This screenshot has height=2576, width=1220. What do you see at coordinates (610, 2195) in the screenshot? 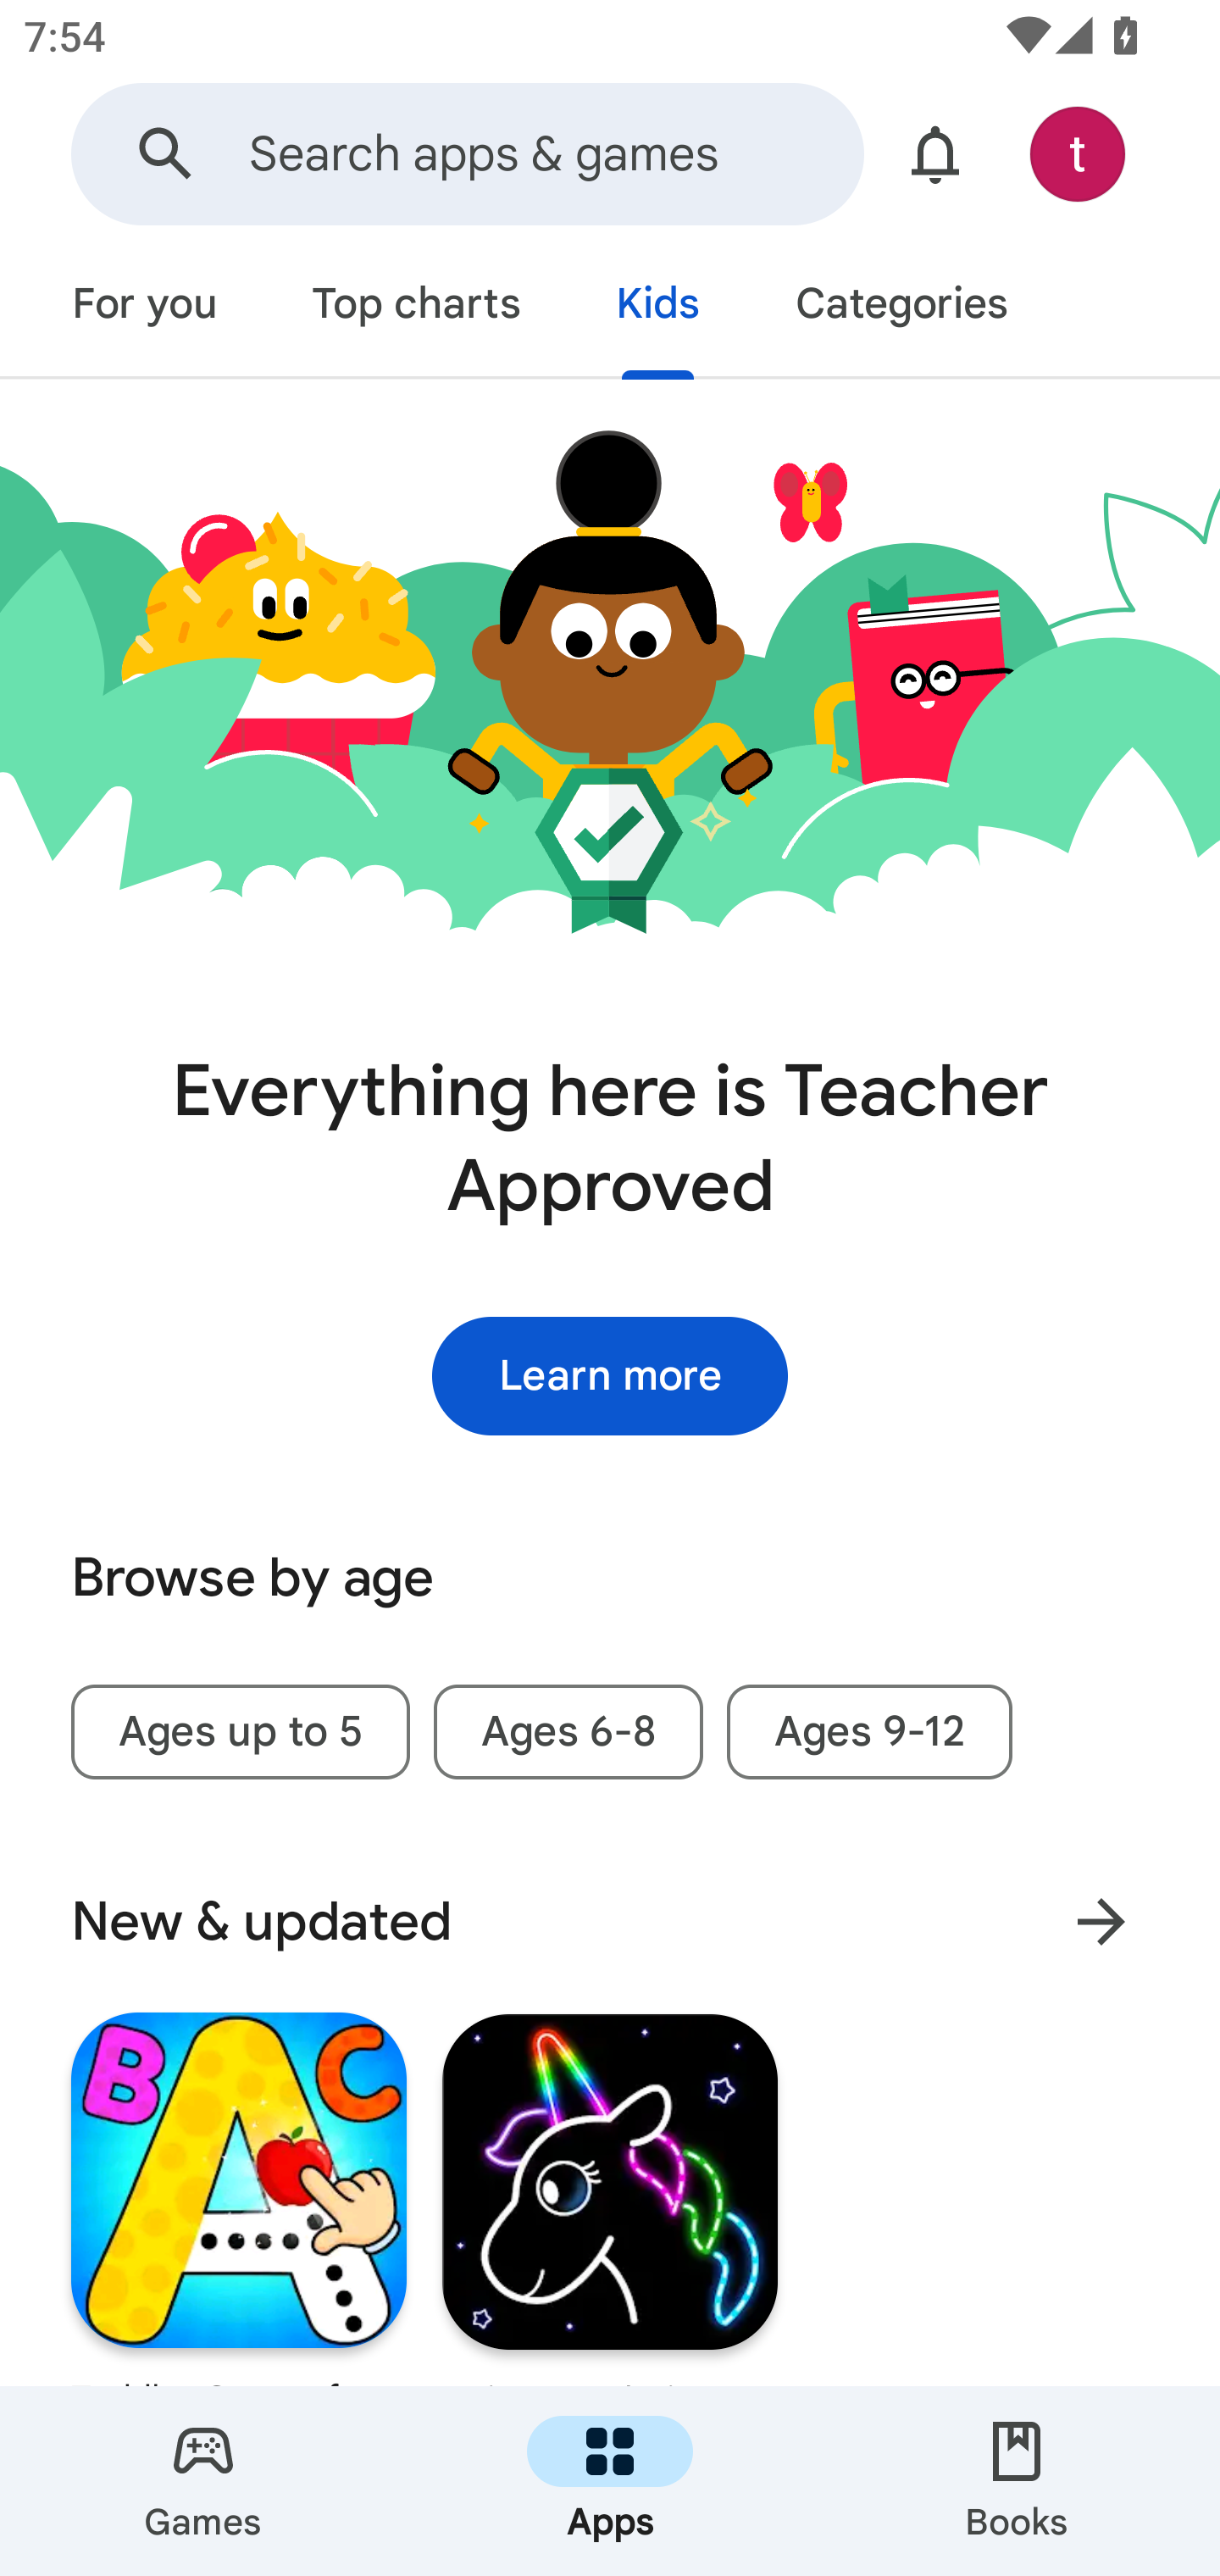
I see `Unicorn Coloring Girl Games
` at bounding box center [610, 2195].